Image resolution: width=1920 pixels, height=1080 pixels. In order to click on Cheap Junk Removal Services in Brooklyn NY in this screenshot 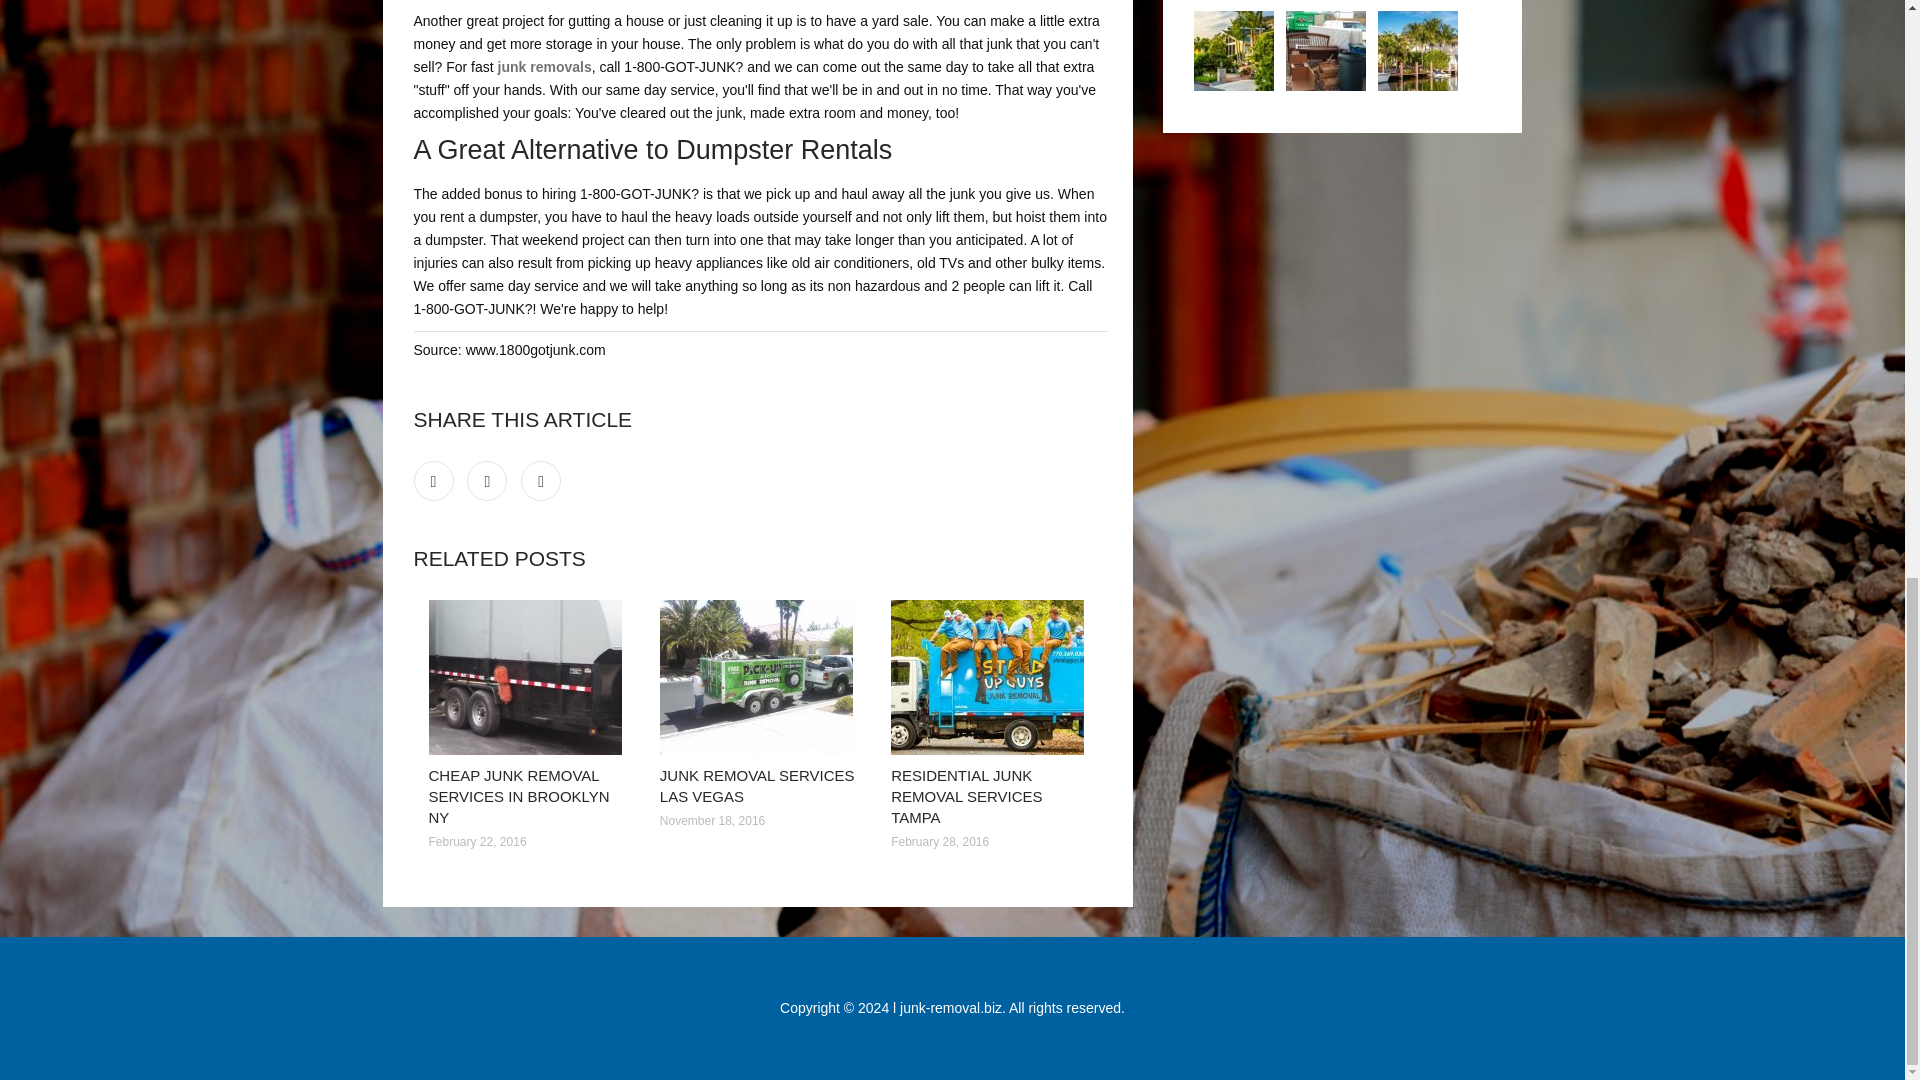, I will do `click(528, 677)`.